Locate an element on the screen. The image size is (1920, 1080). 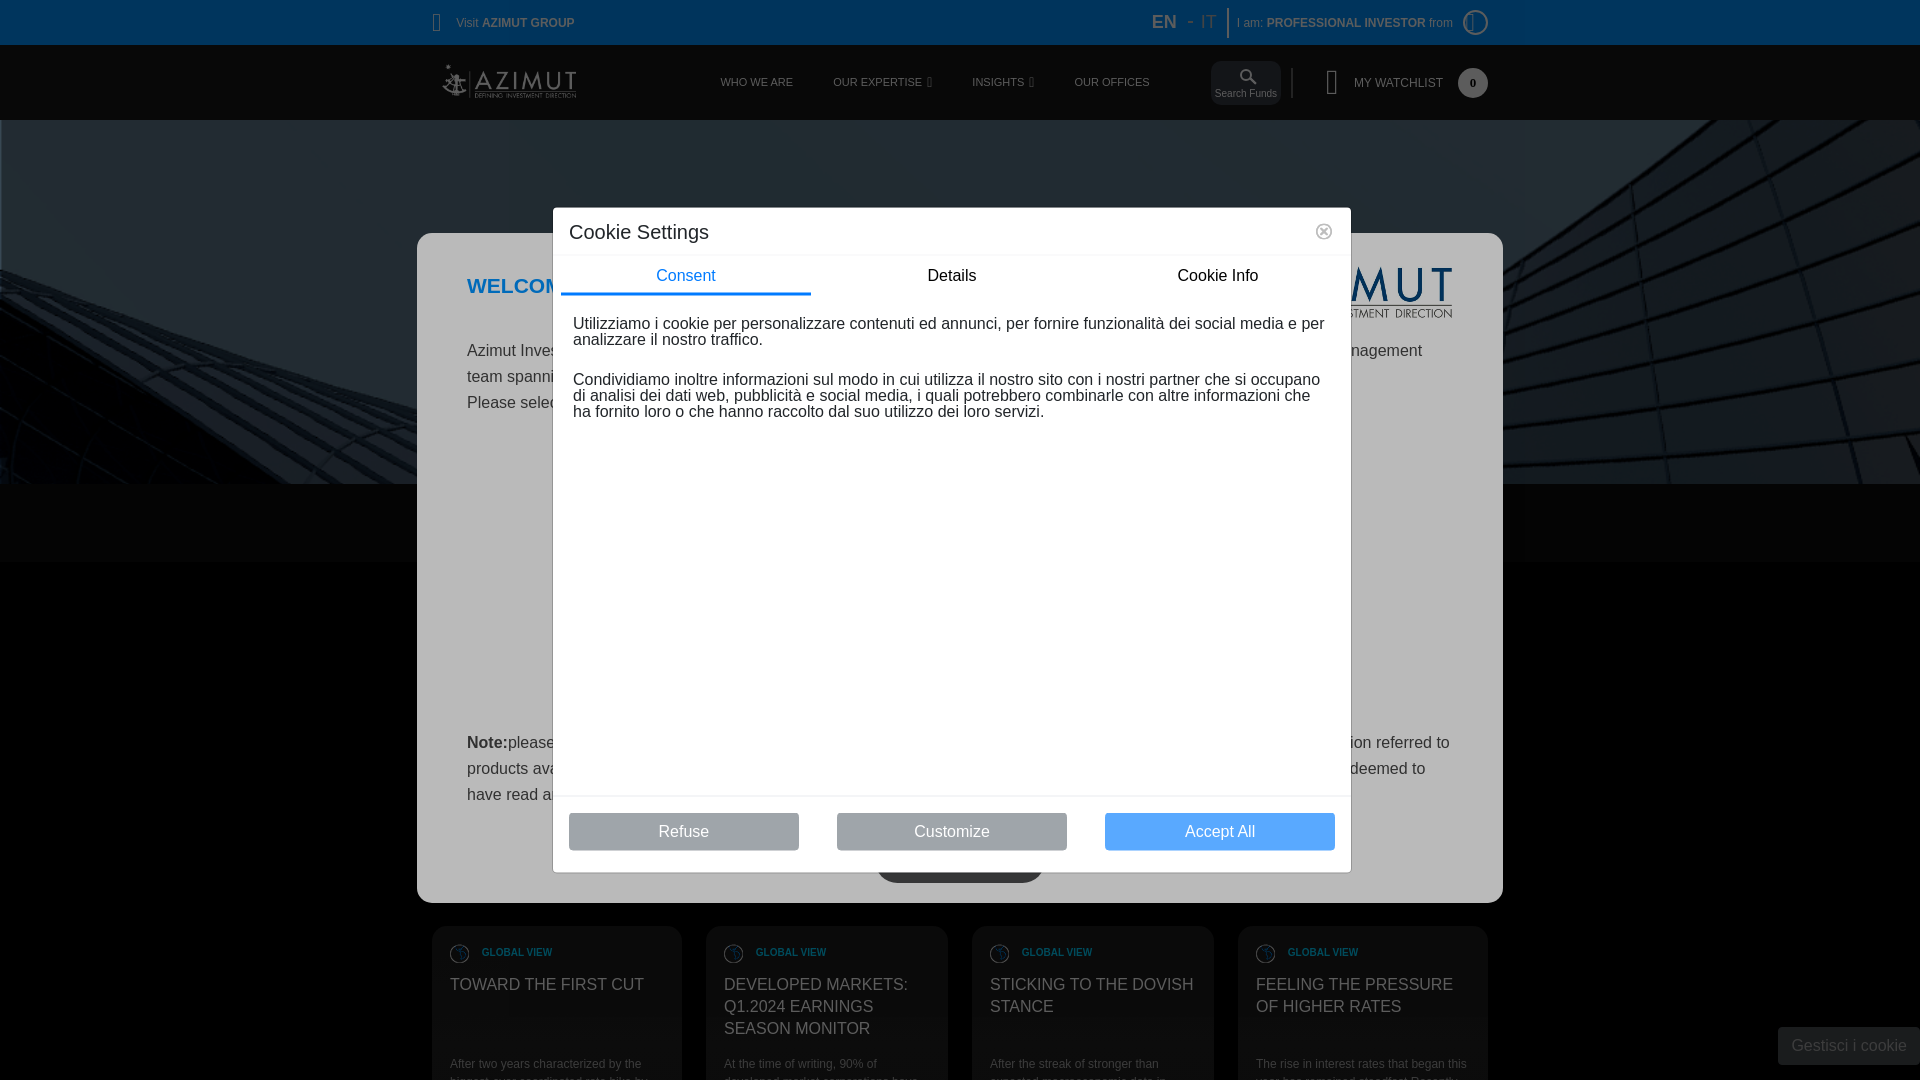
WHO WE ARE is located at coordinates (1208, 22).